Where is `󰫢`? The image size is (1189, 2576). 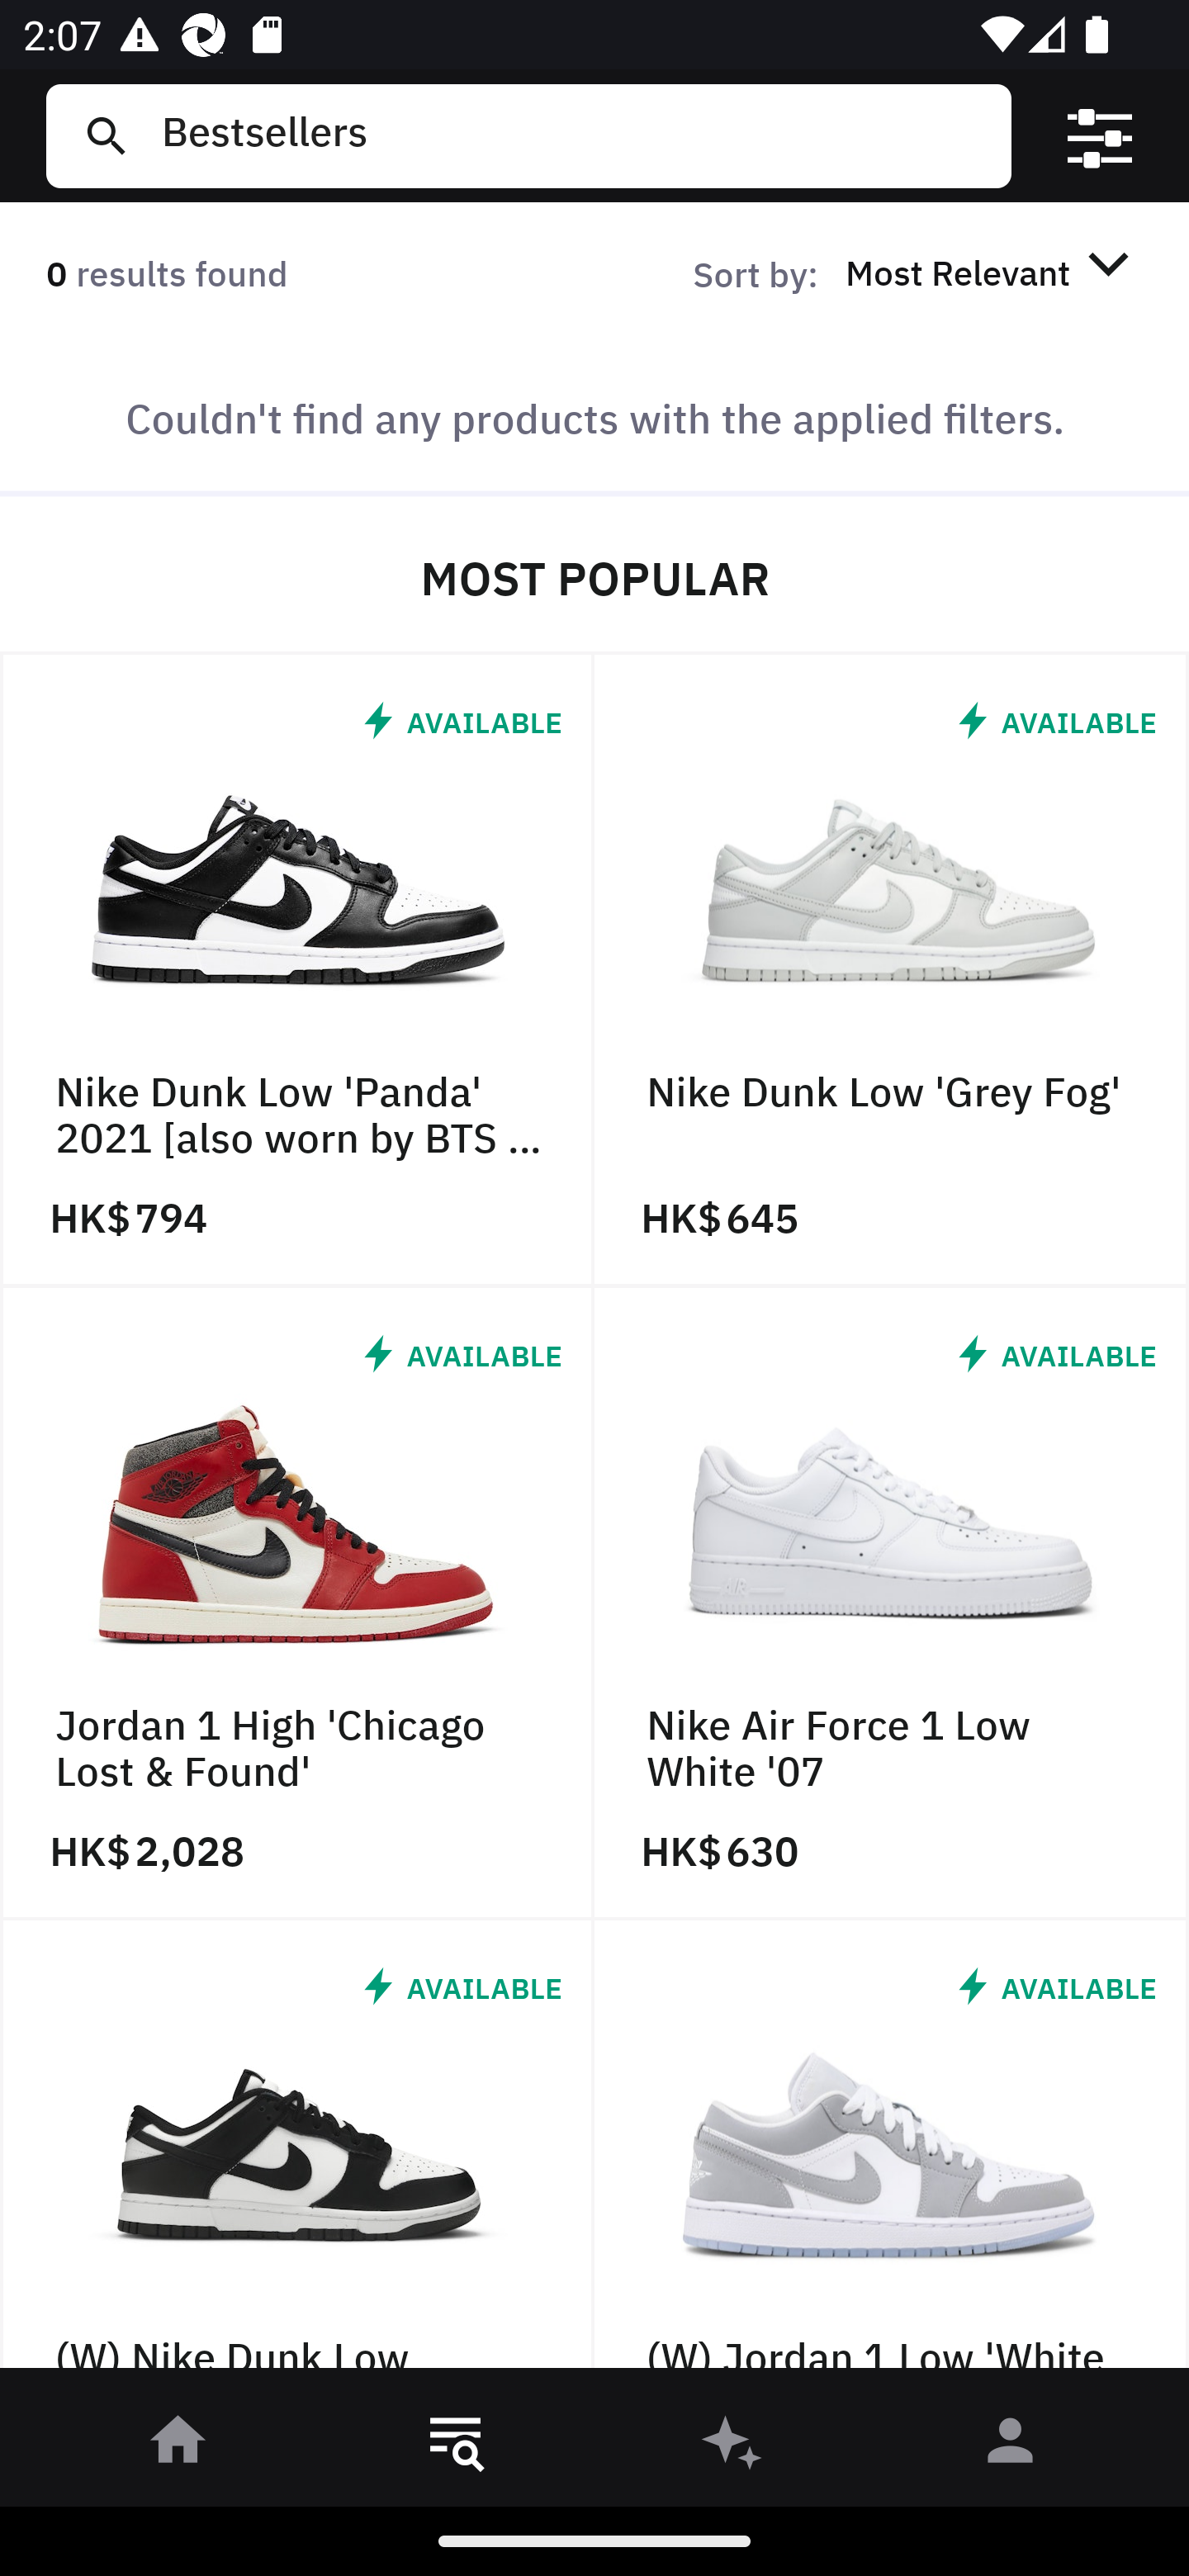 󰫢 is located at coordinates (733, 2446).